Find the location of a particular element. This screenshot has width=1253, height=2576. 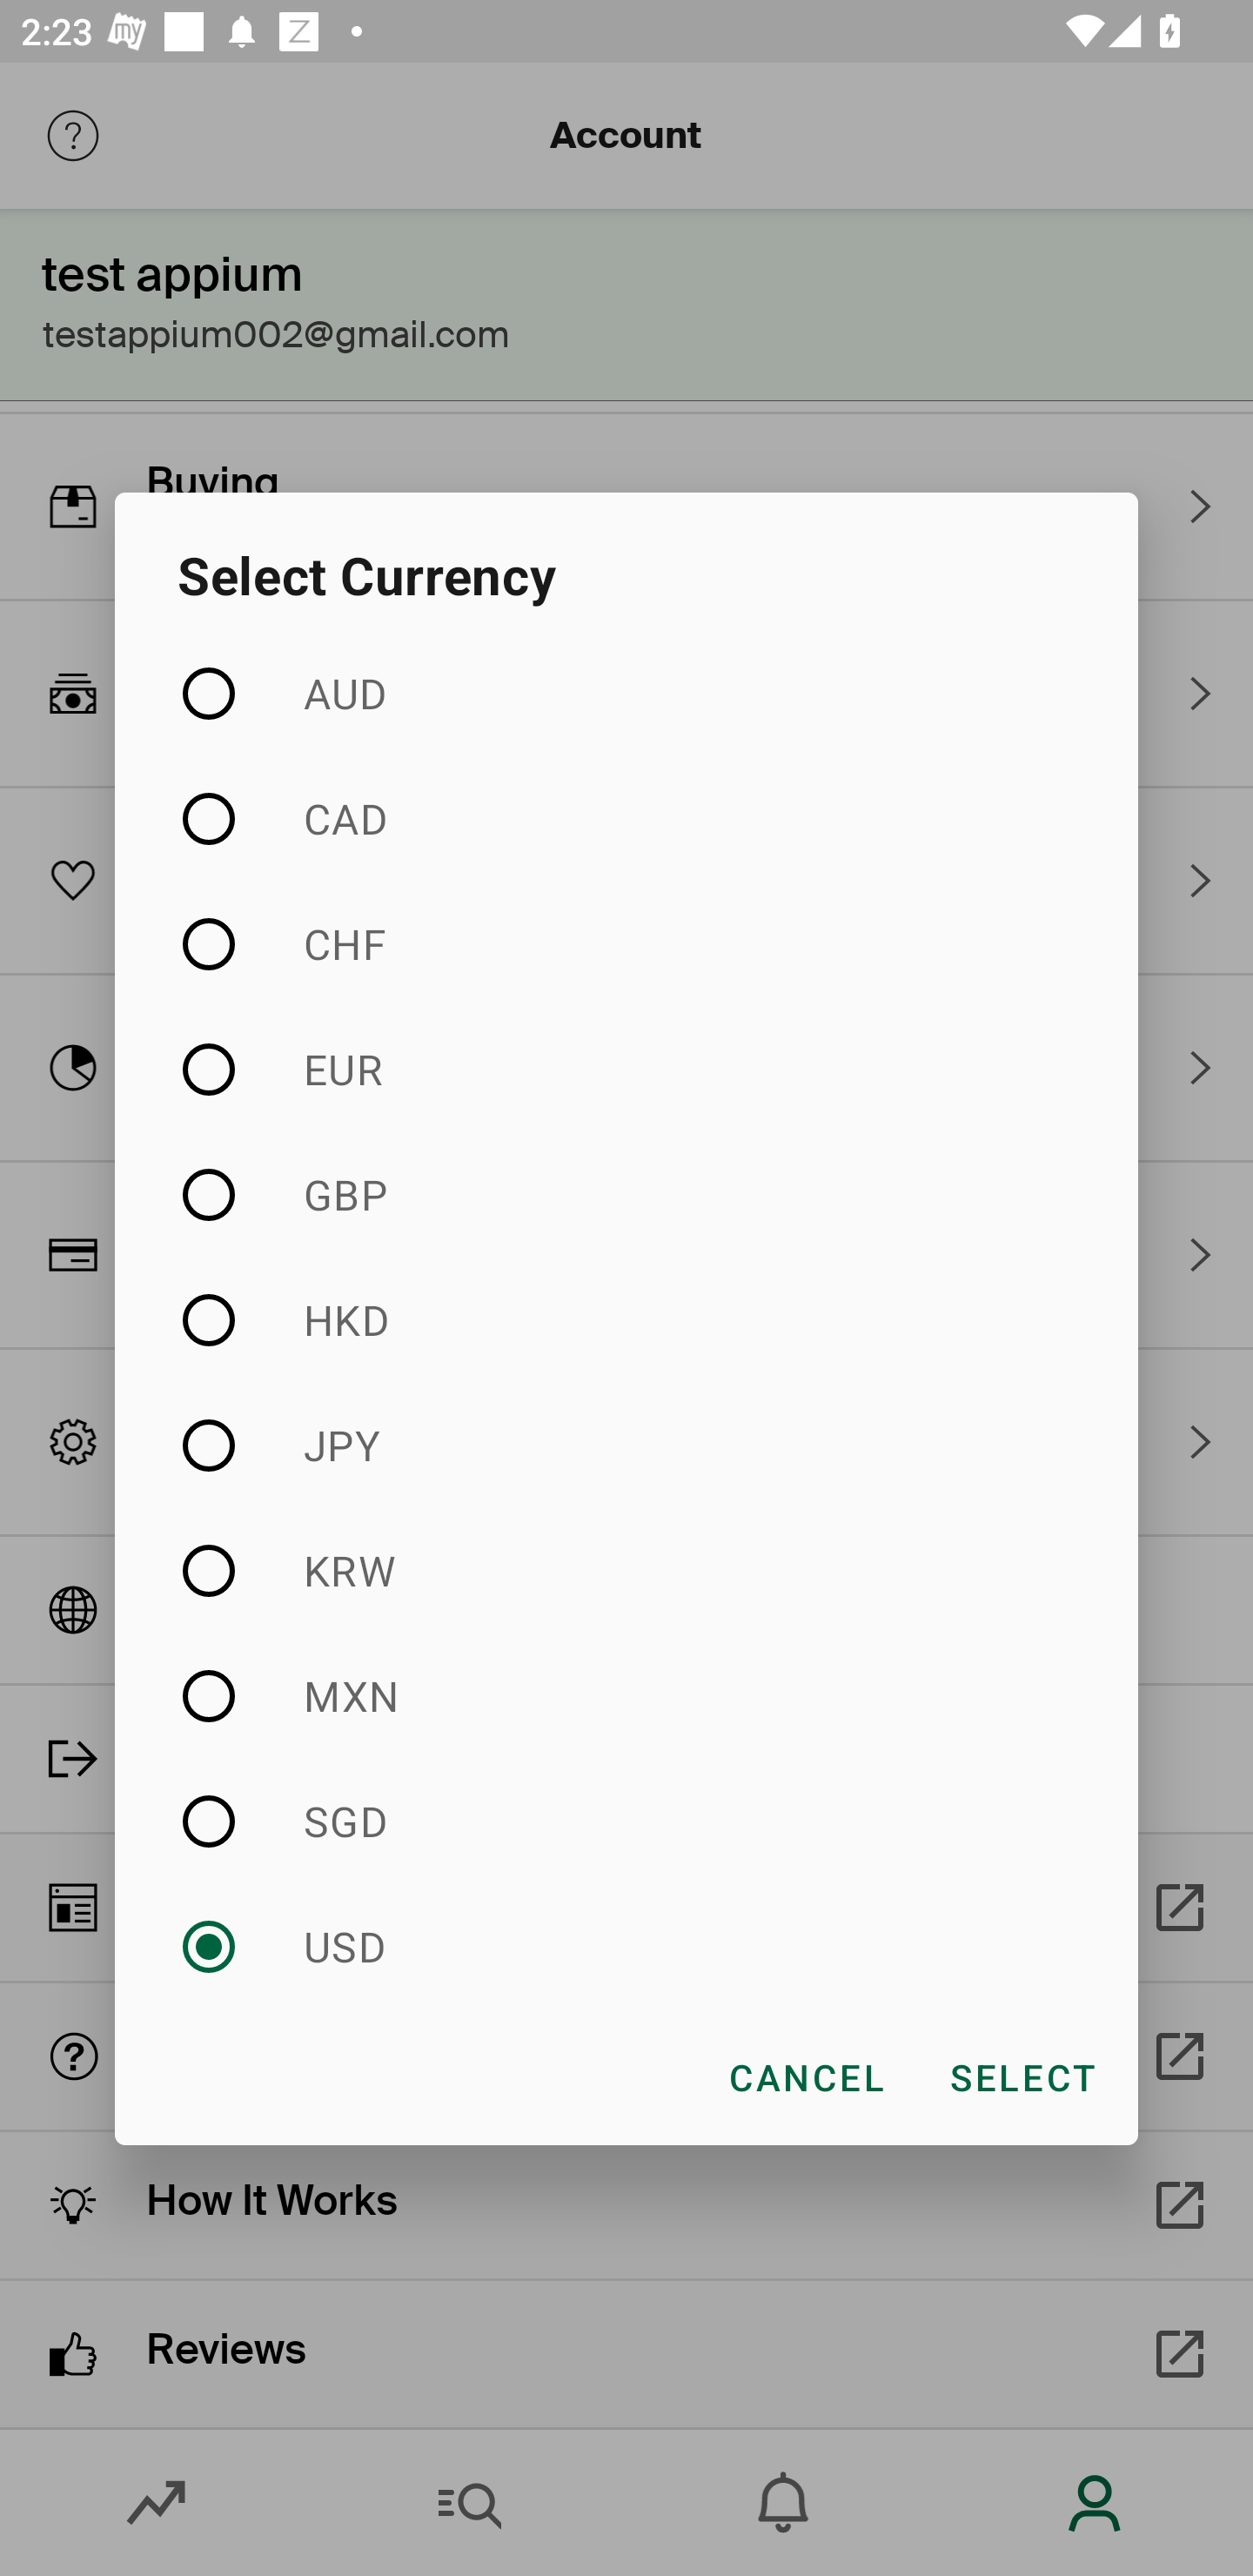

EUR is located at coordinates (626, 1070).